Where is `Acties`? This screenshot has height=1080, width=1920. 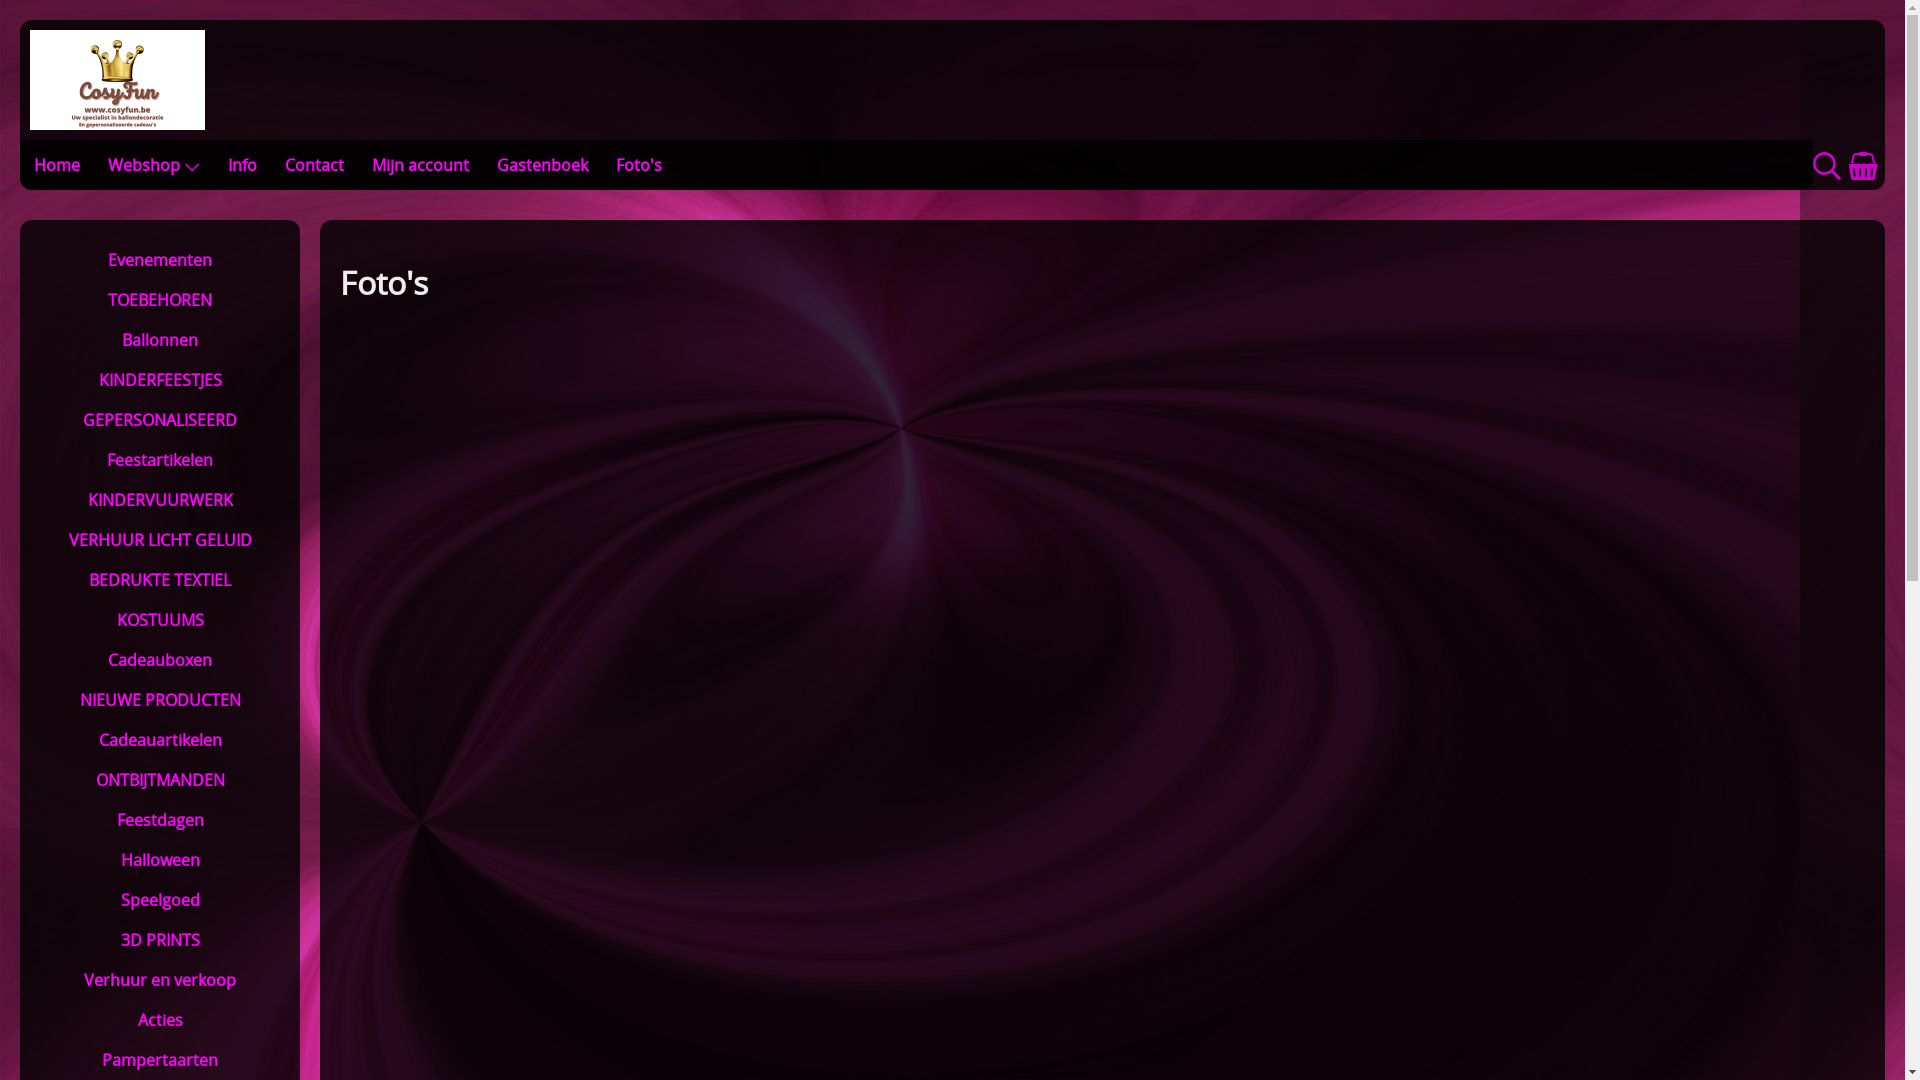 Acties is located at coordinates (160, 1020).